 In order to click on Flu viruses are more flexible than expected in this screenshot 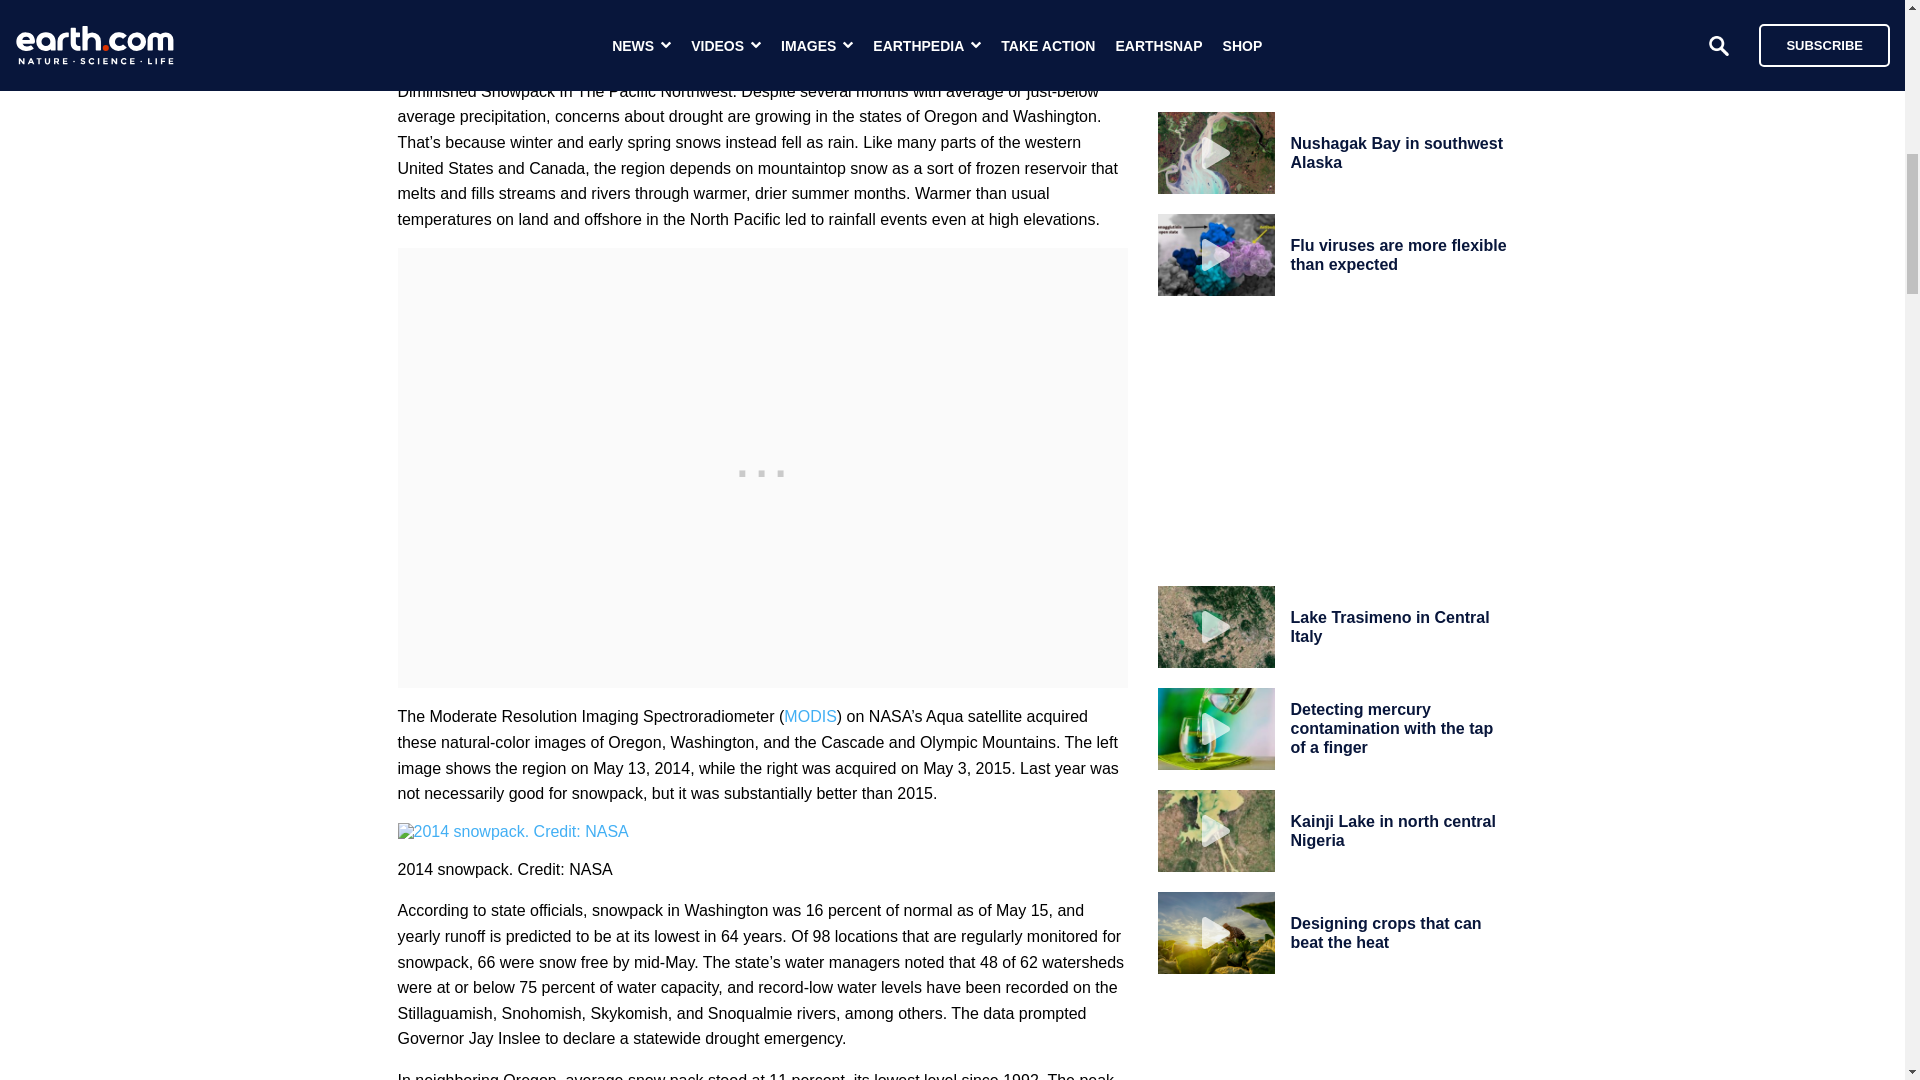, I will do `click(1398, 254)`.